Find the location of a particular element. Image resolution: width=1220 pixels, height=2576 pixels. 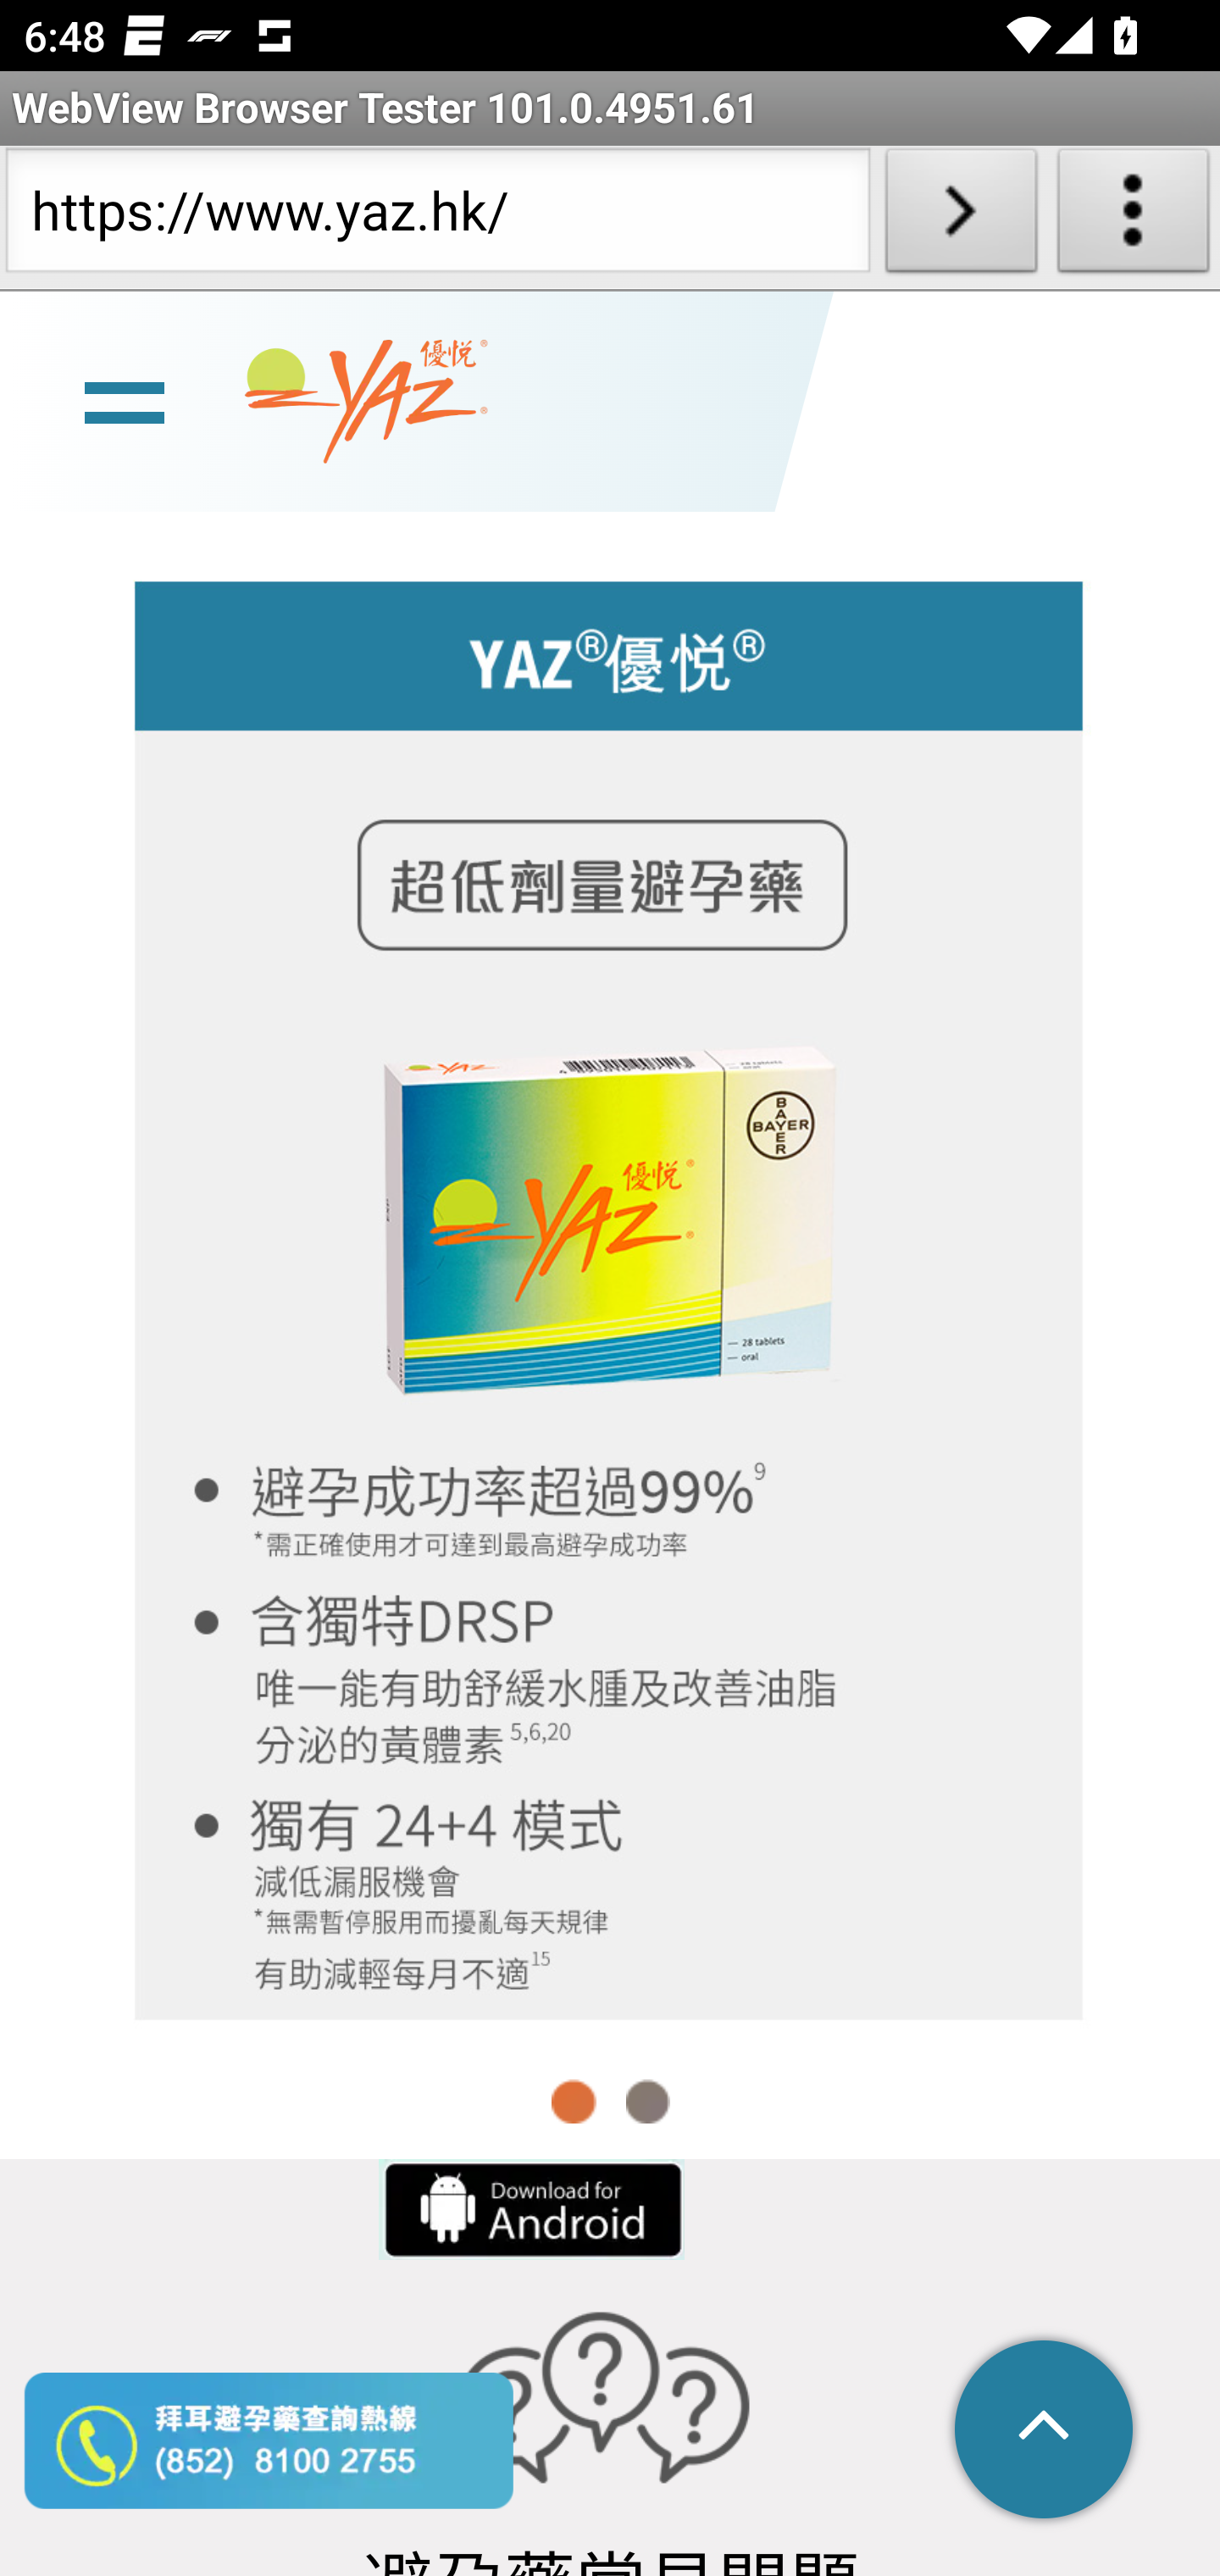

1 of 2 is located at coordinates (574, 2103).